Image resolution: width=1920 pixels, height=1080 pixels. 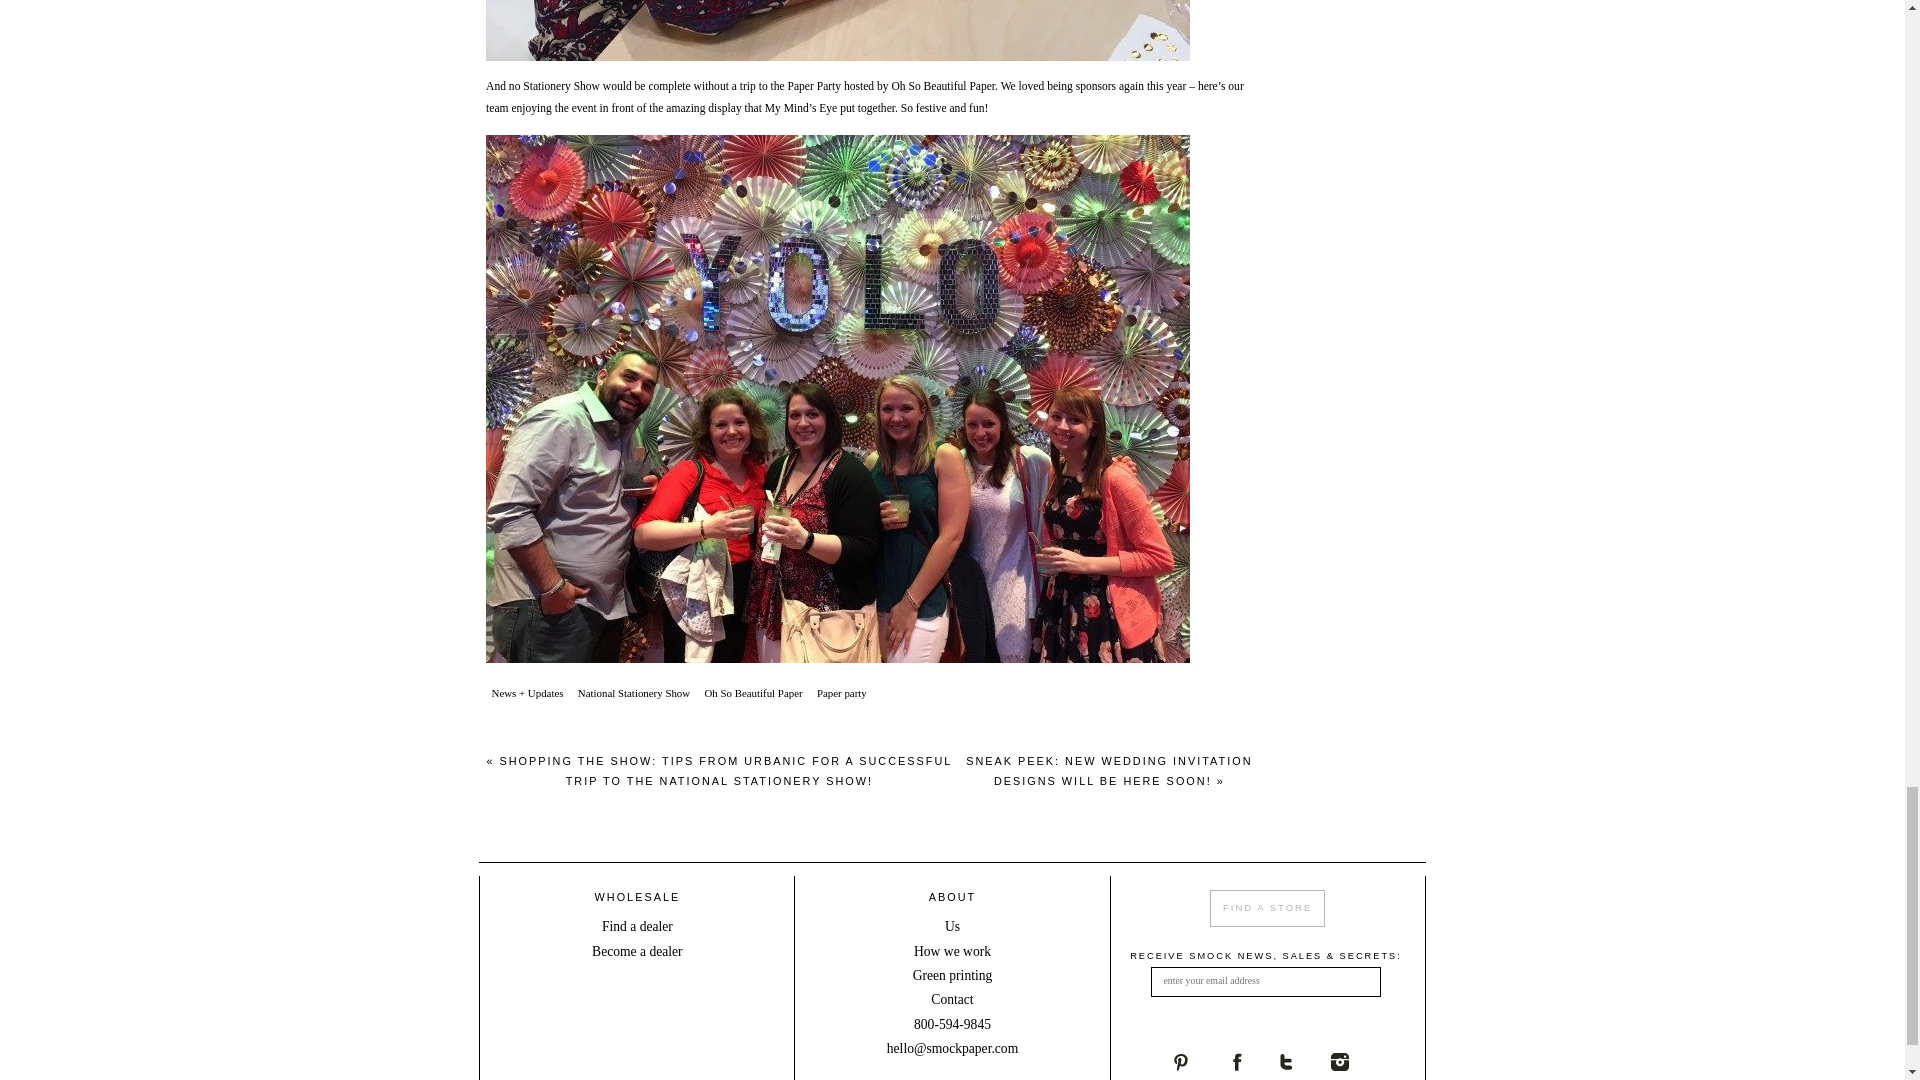 What do you see at coordinates (1304, 1062) in the screenshot?
I see `Our Twitter Feed` at bounding box center [1304, 1062].